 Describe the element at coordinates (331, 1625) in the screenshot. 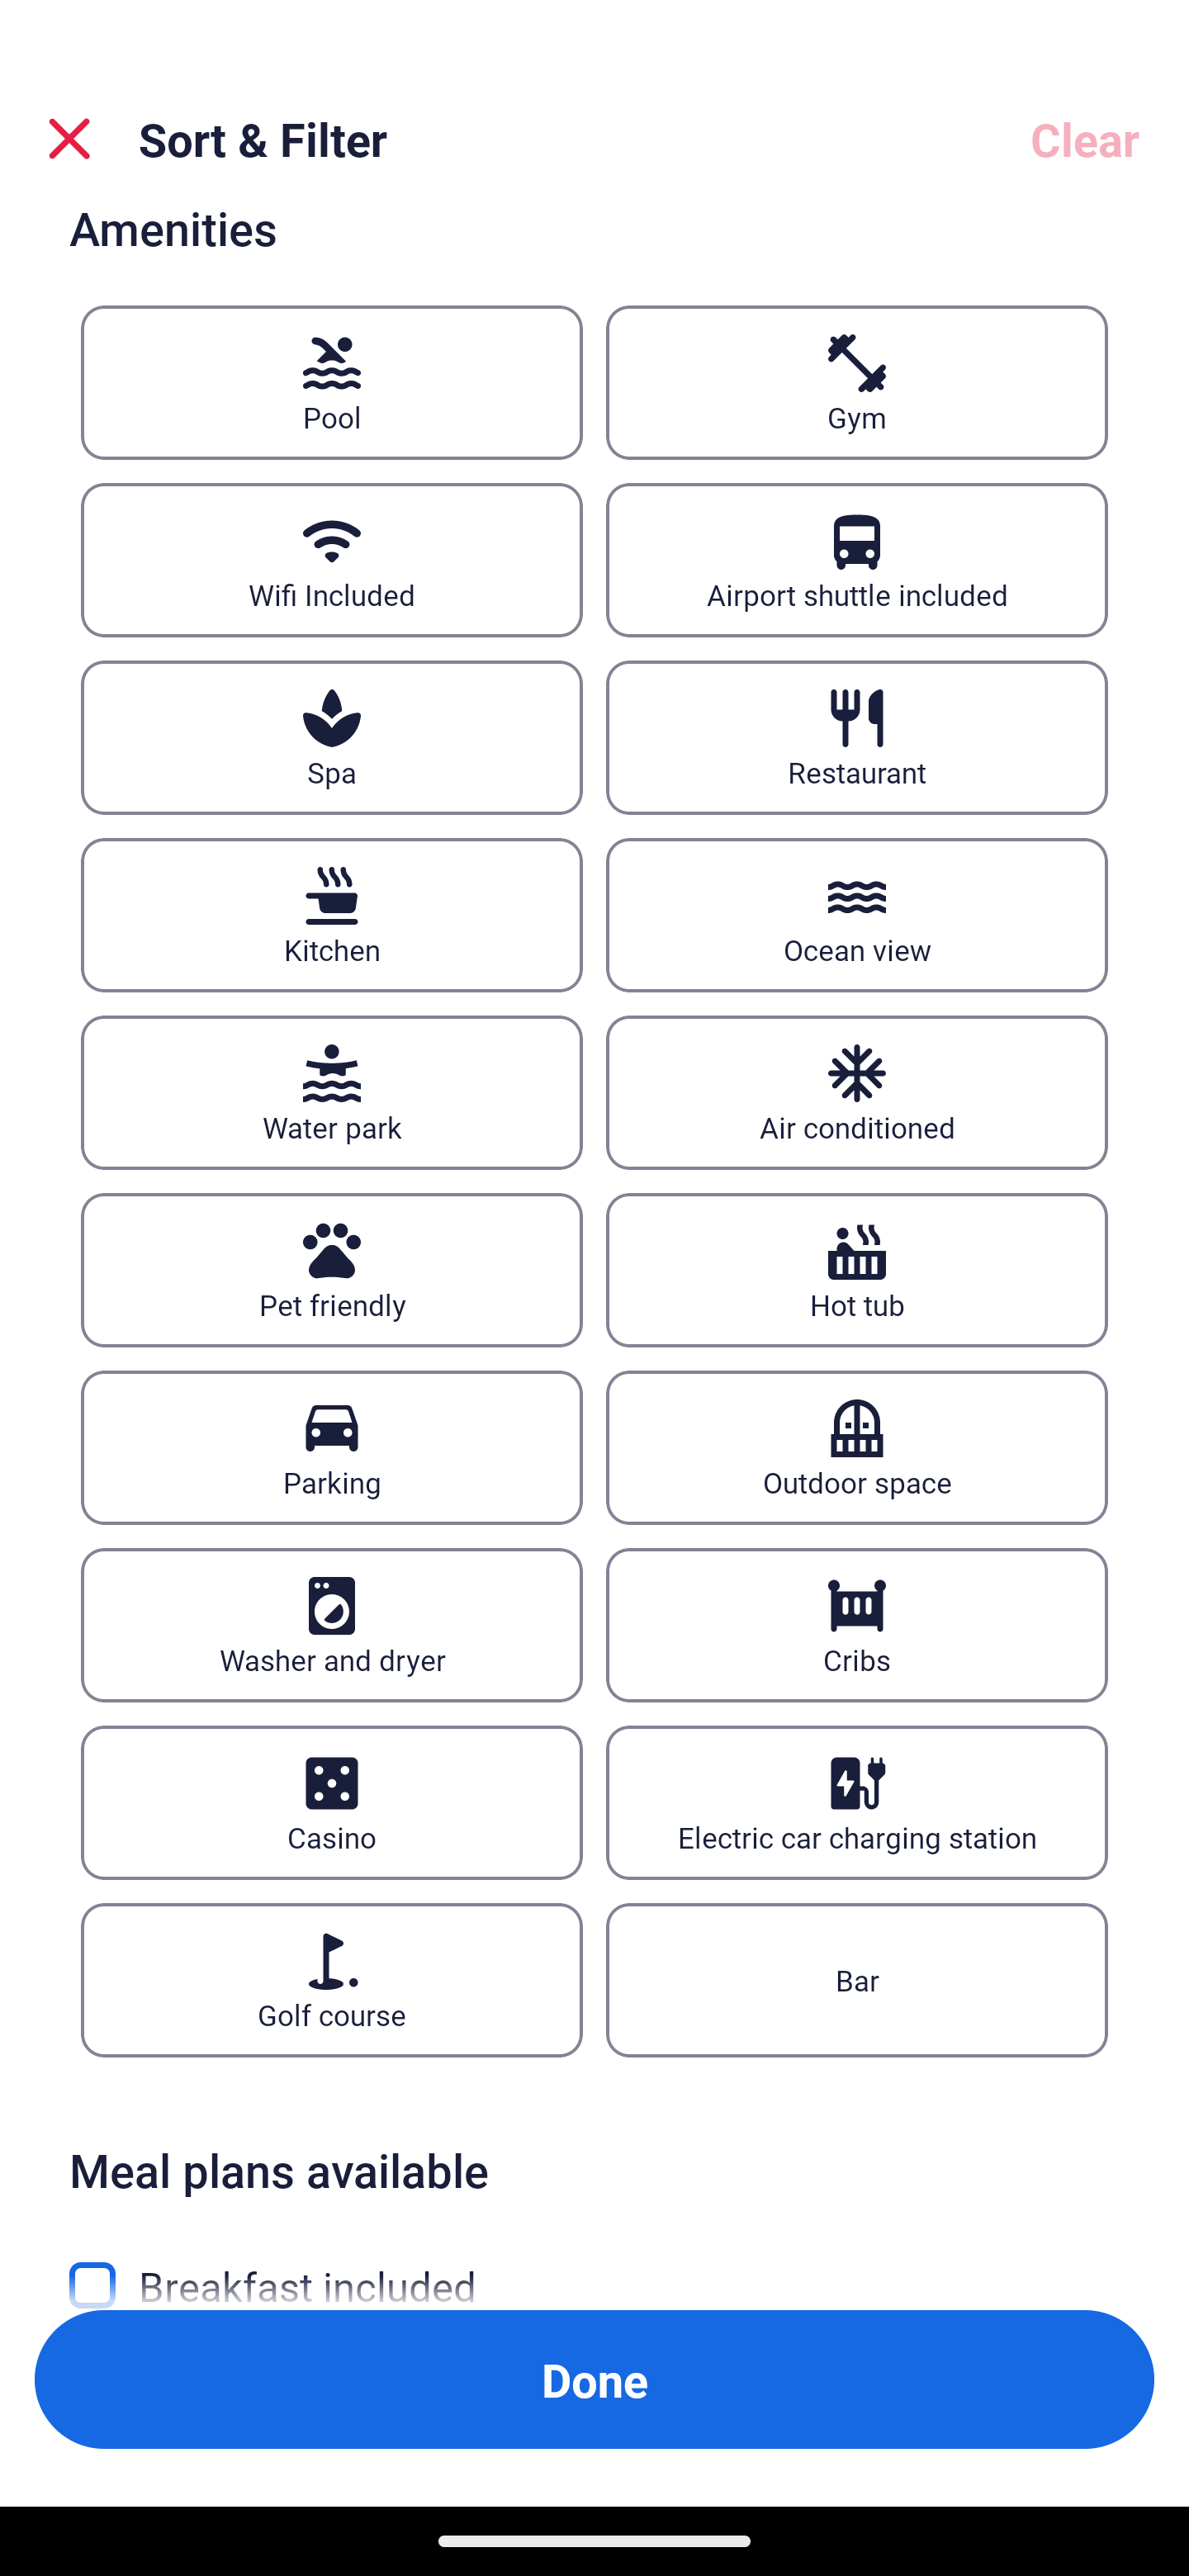

I see `Washer and dryer` at that location.